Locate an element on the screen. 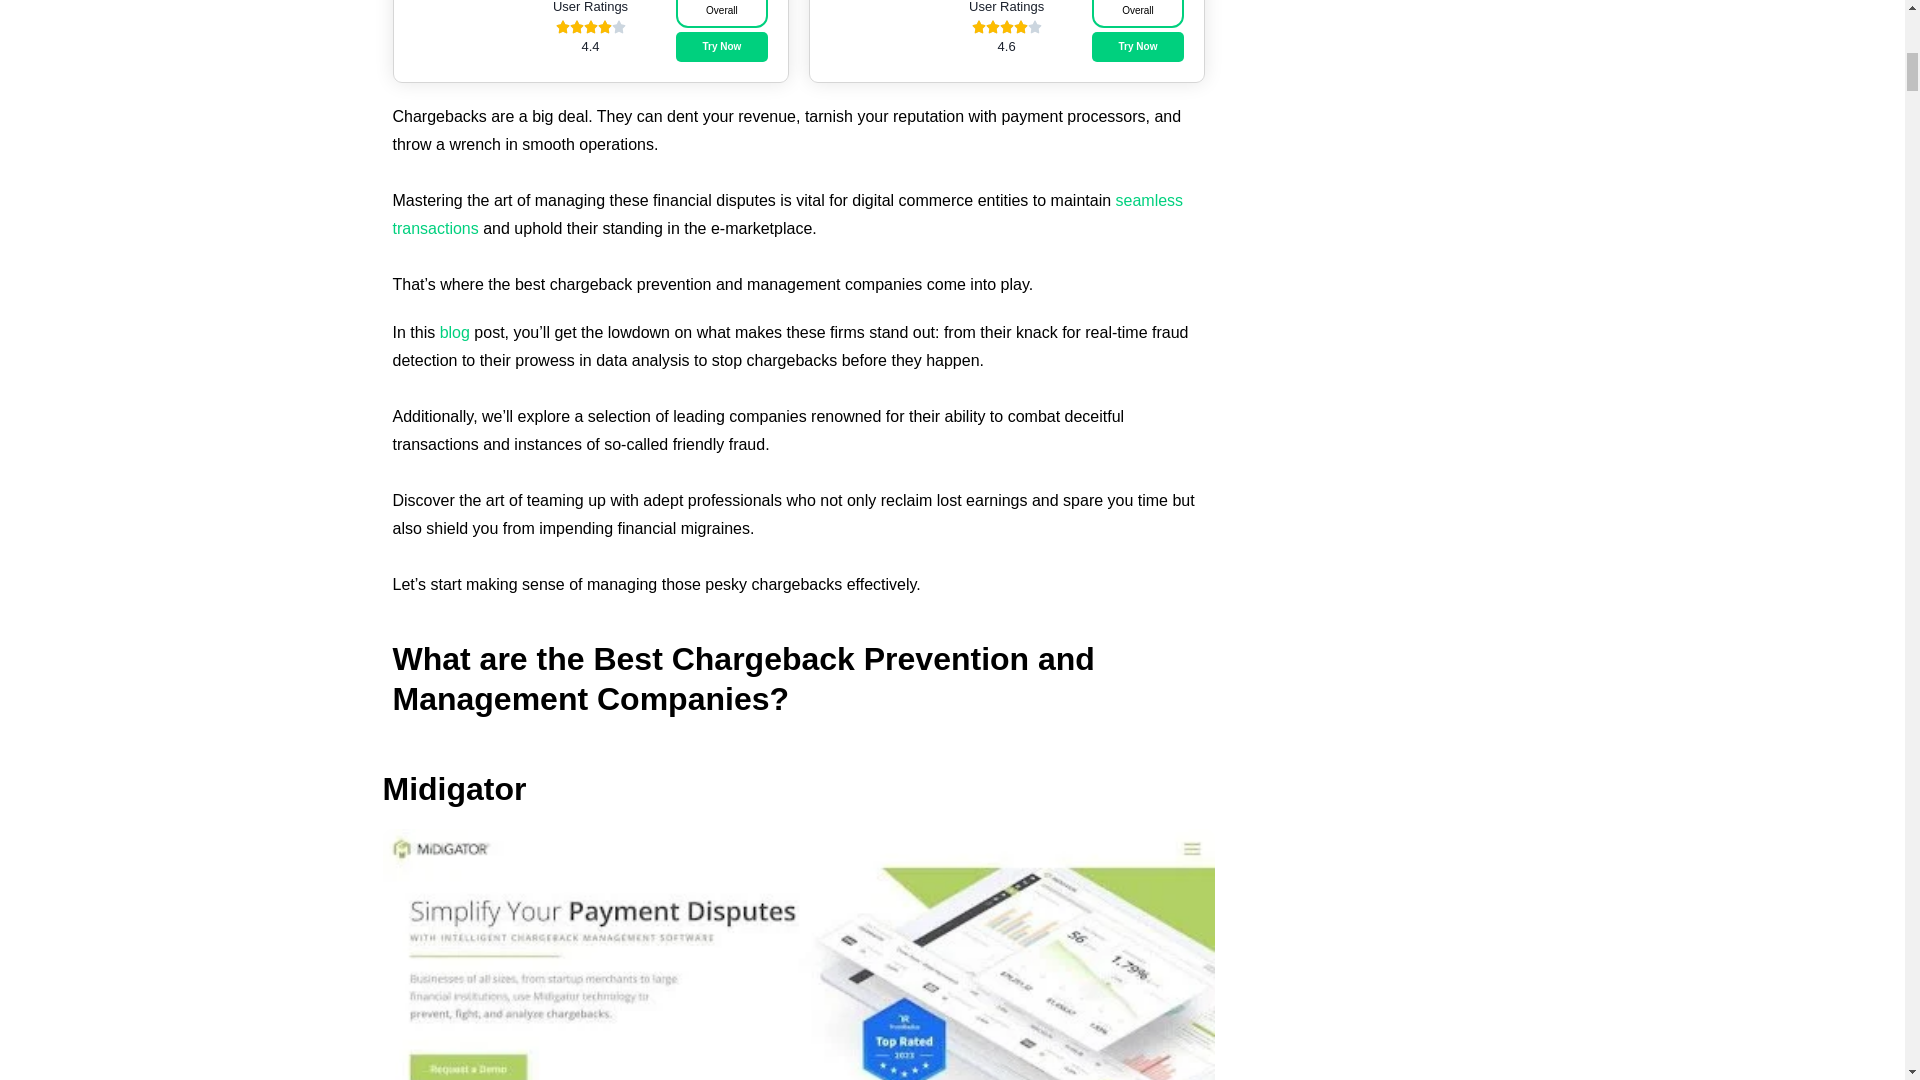  blog is located at coordinates (454, 332).